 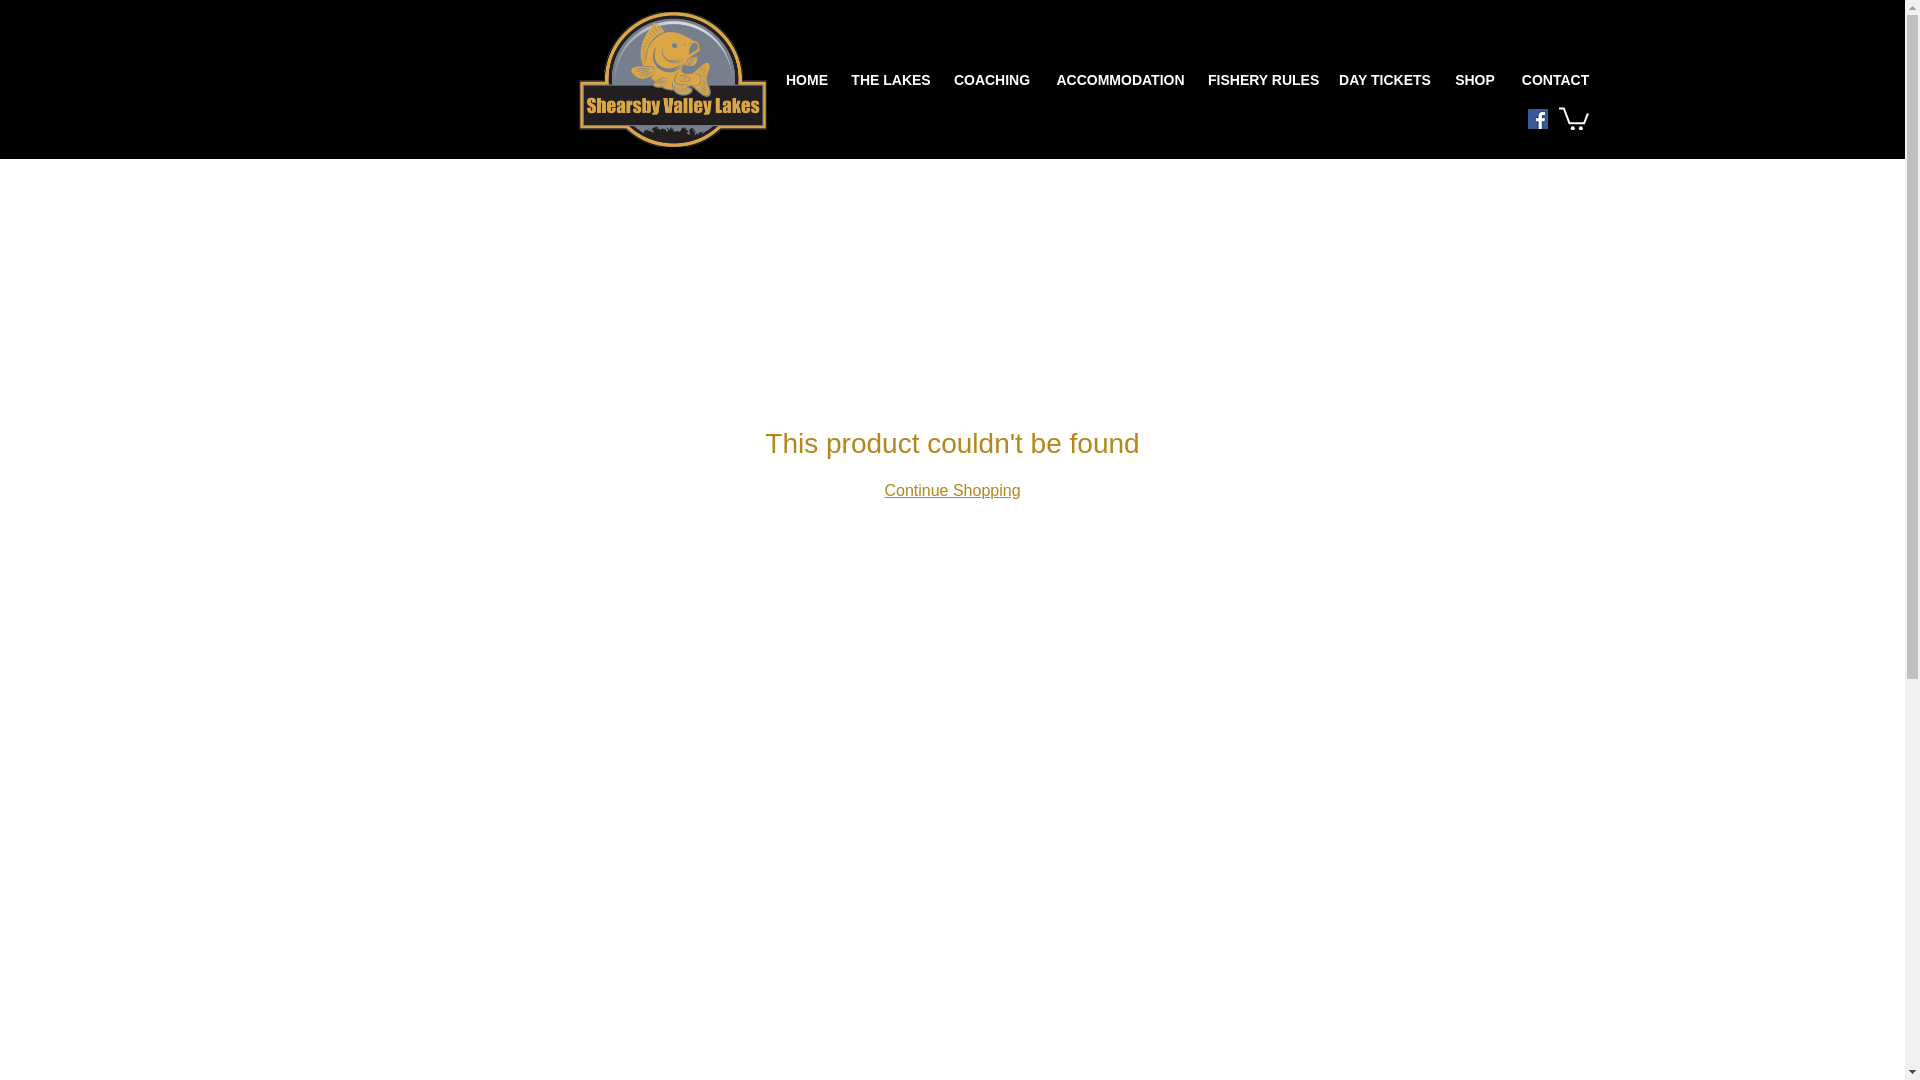 What do you see at coordinates (1120, 80) in the screenshot?
I see `ACCOMMODATION` at bounding box center [1120, 80].